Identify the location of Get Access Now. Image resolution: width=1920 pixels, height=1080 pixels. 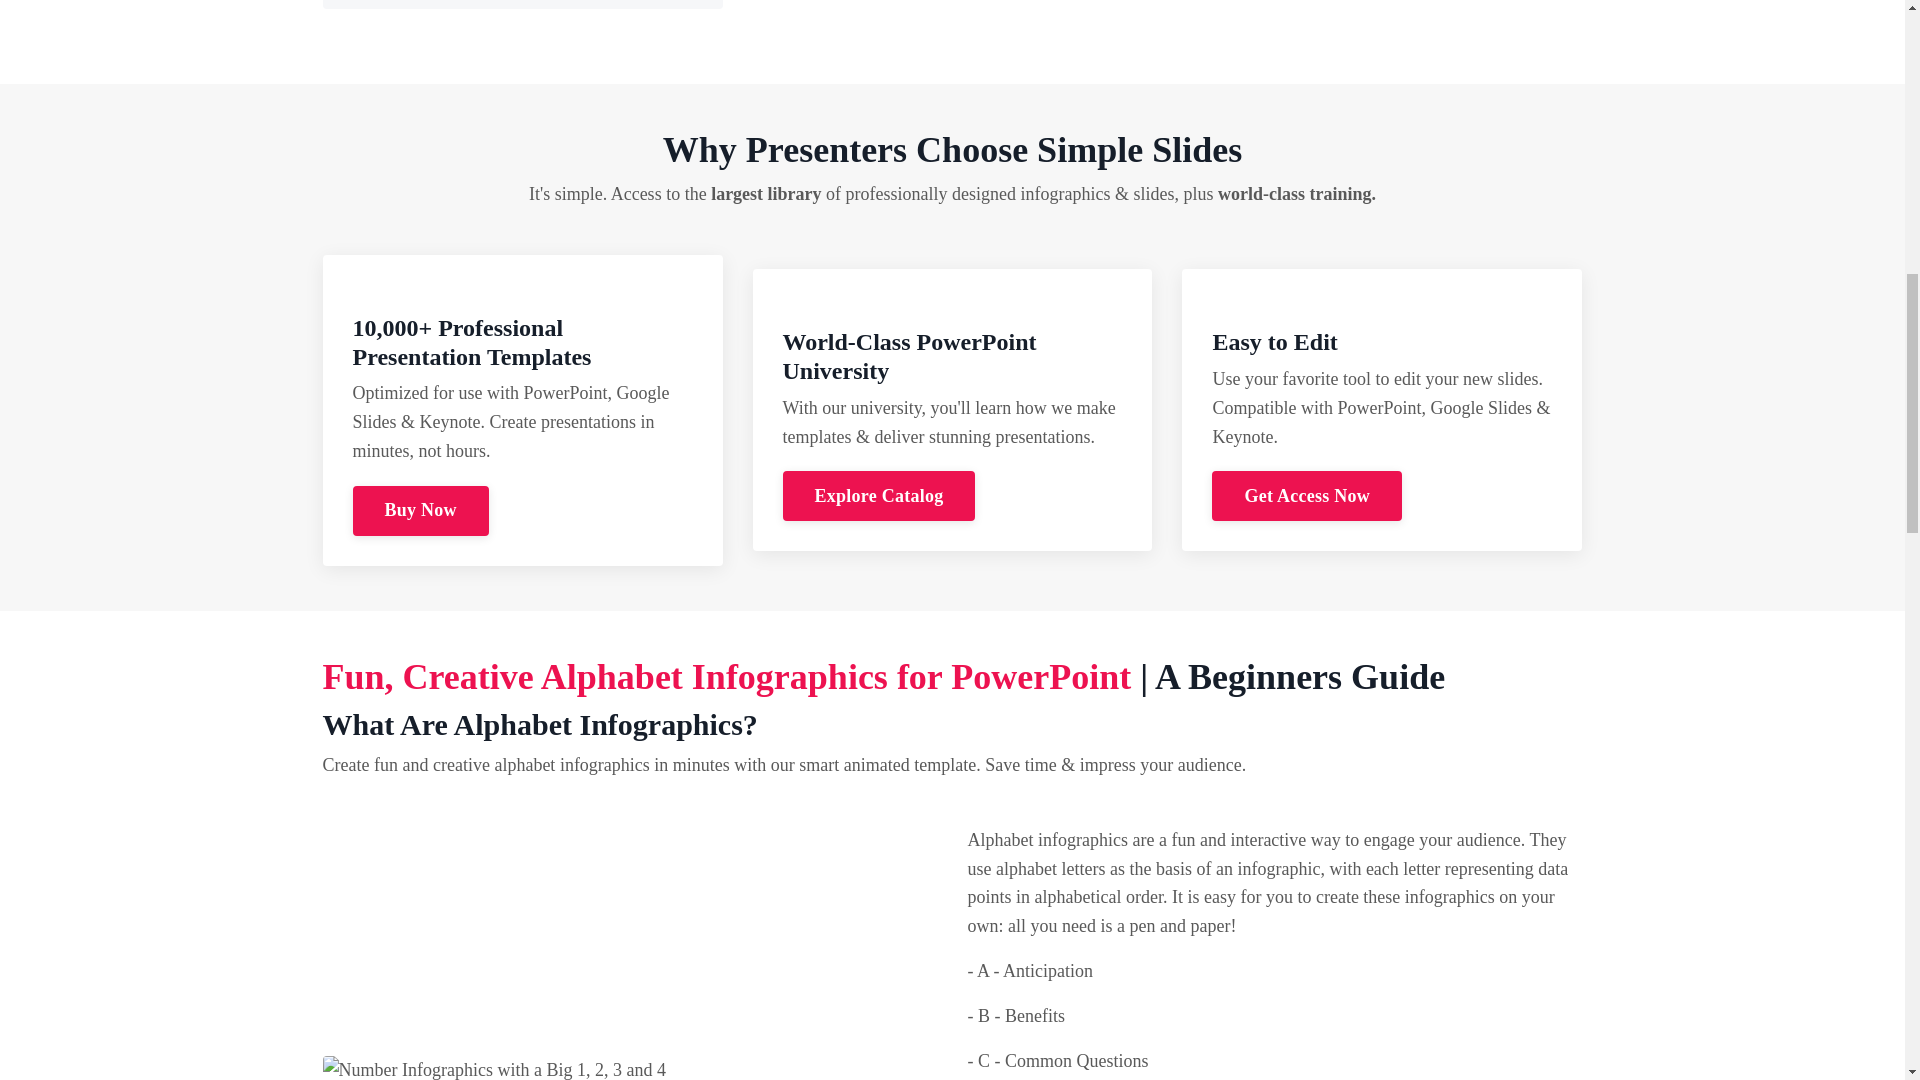
(1306, 495).